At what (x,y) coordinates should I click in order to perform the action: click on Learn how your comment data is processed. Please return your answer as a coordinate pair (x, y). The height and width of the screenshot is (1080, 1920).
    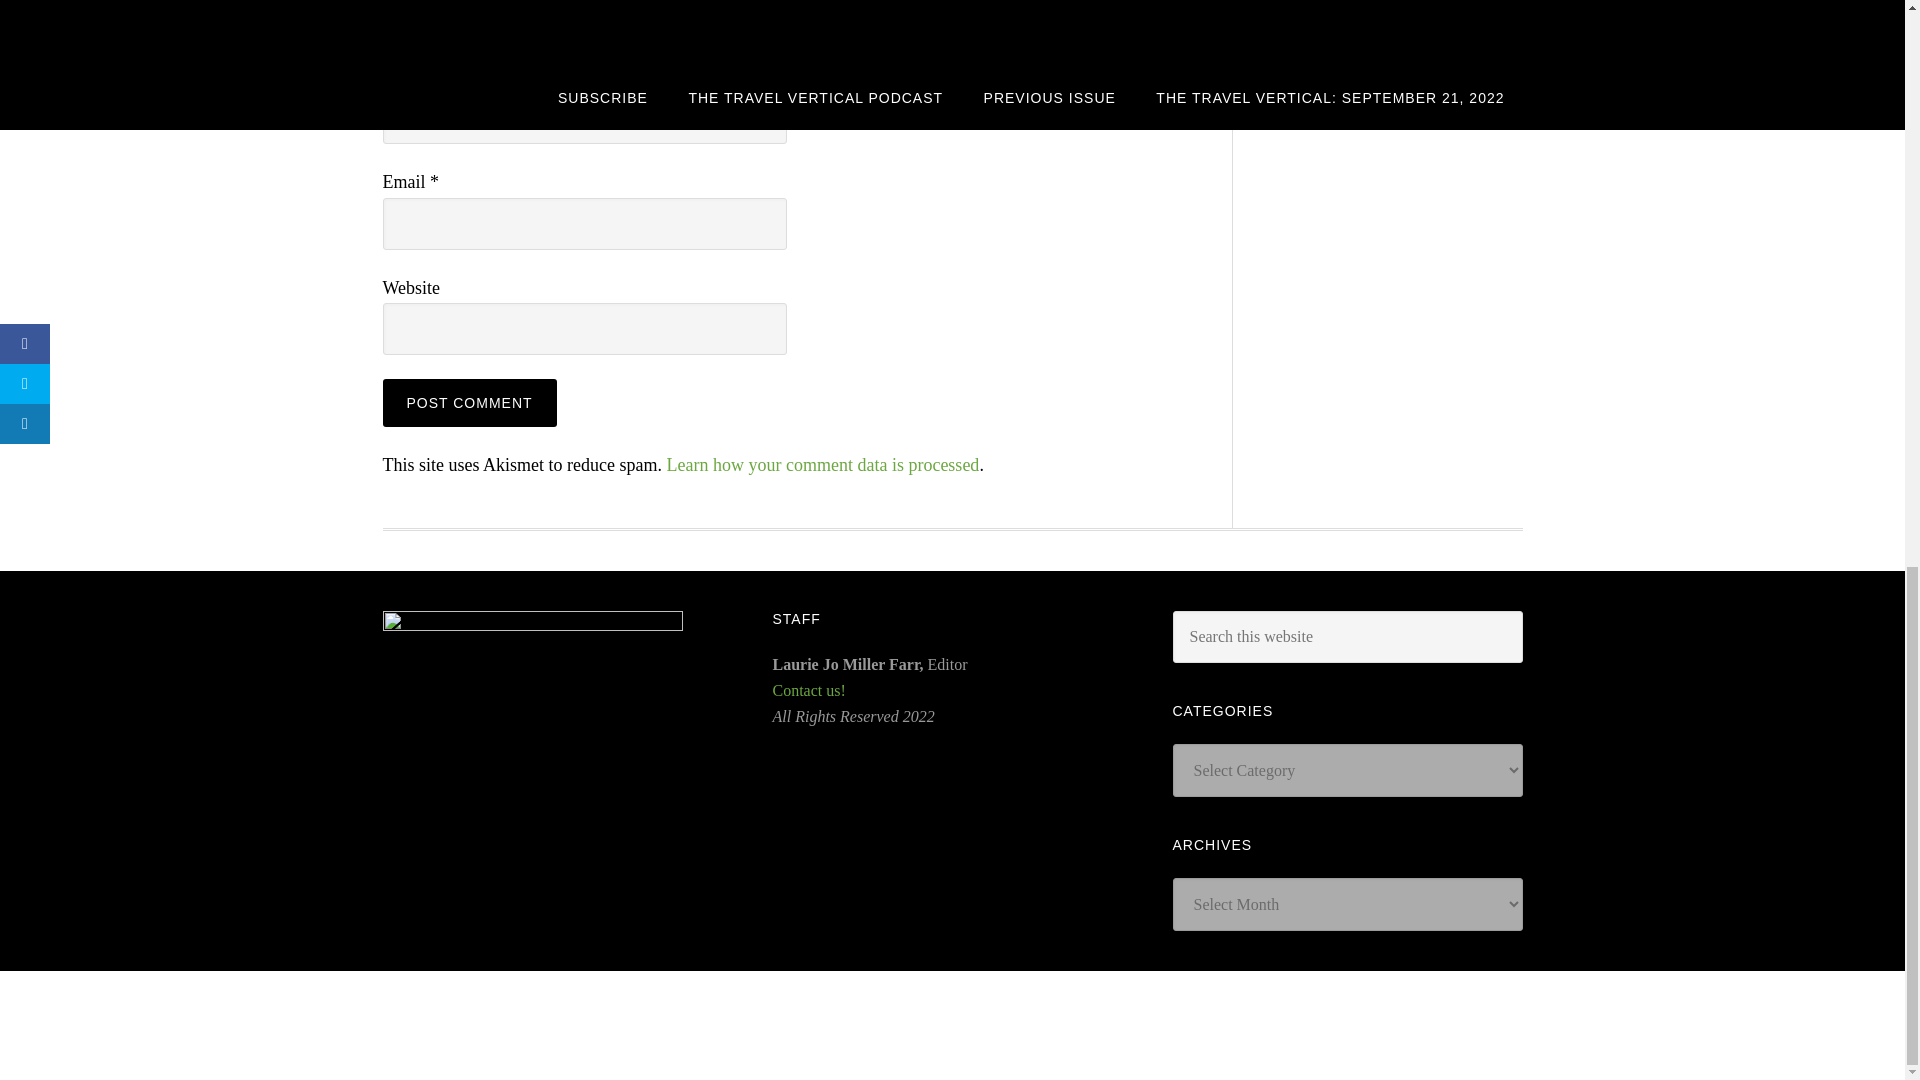
    Looking at the image, I should click on (822, 464).